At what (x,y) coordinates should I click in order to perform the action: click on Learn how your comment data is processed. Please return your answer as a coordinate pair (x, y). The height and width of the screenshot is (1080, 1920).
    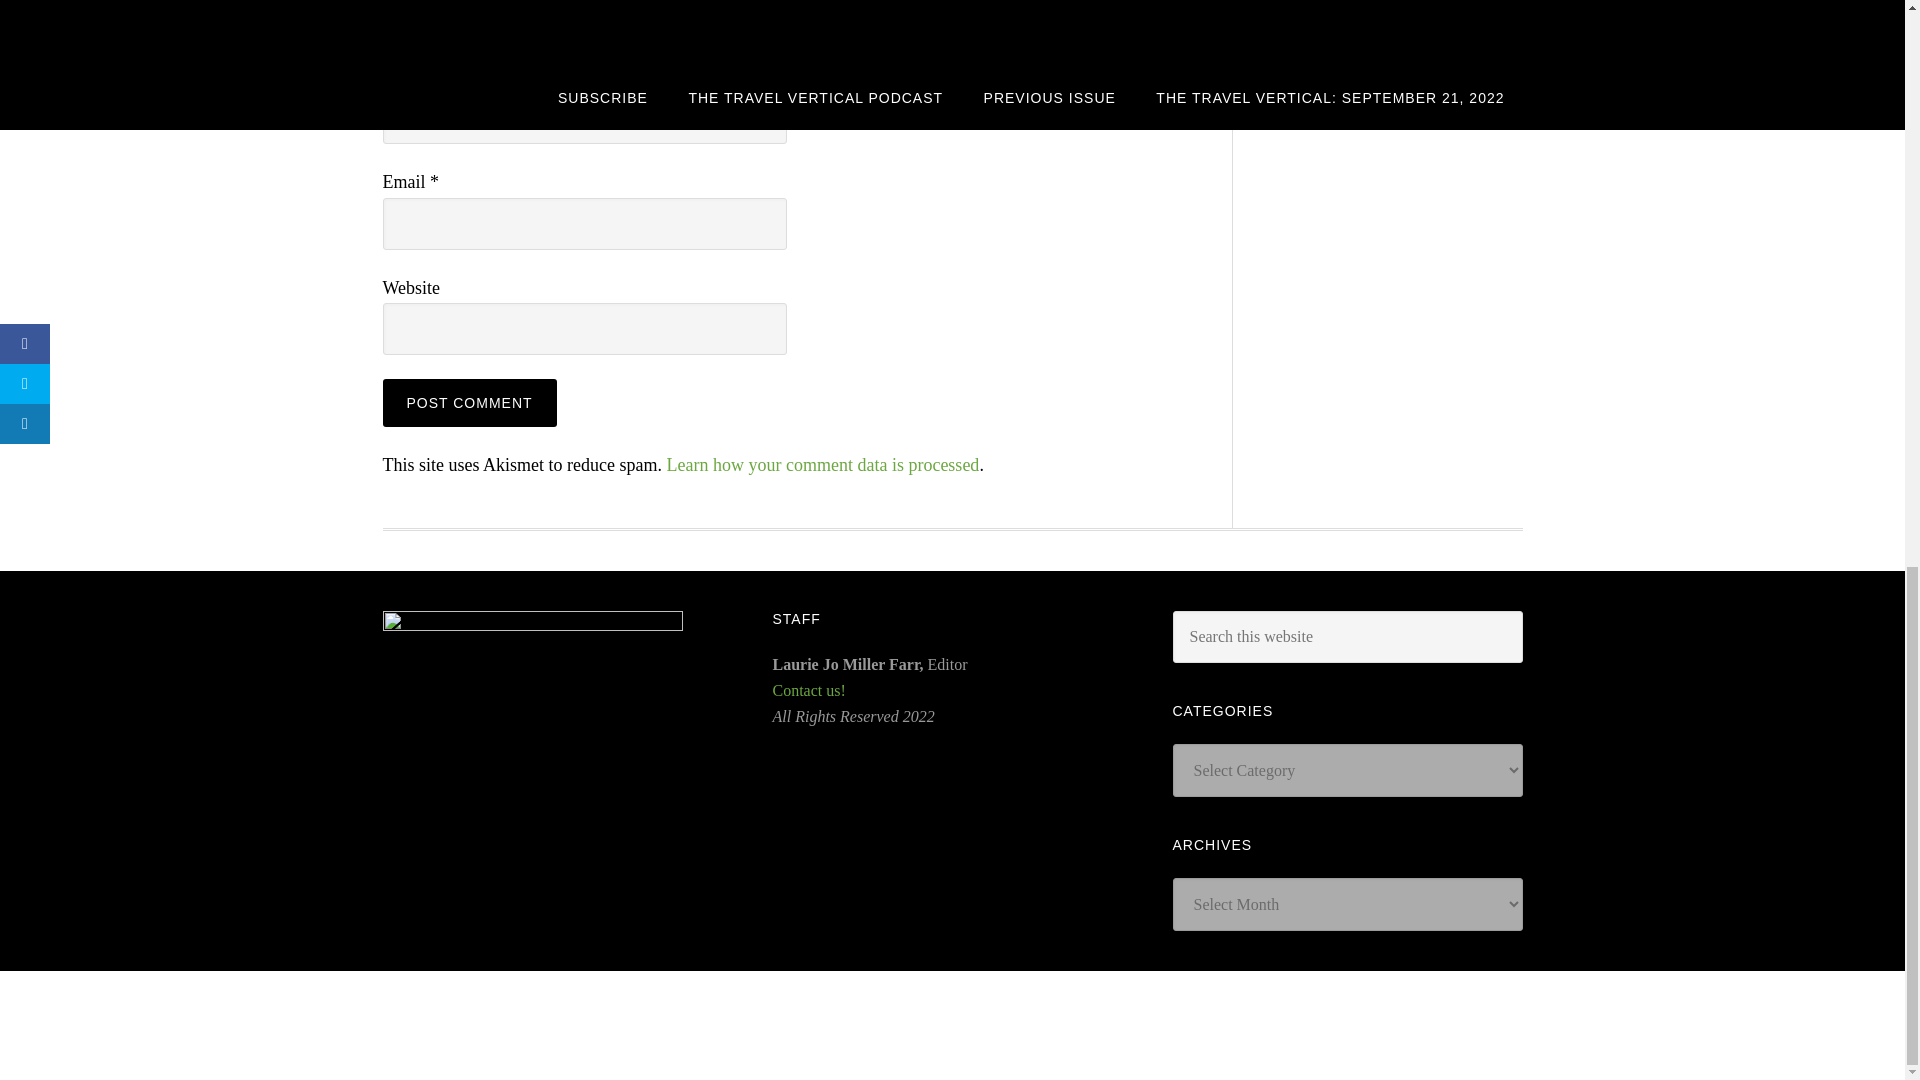
    Looking at the image, I should click on (822, 464).